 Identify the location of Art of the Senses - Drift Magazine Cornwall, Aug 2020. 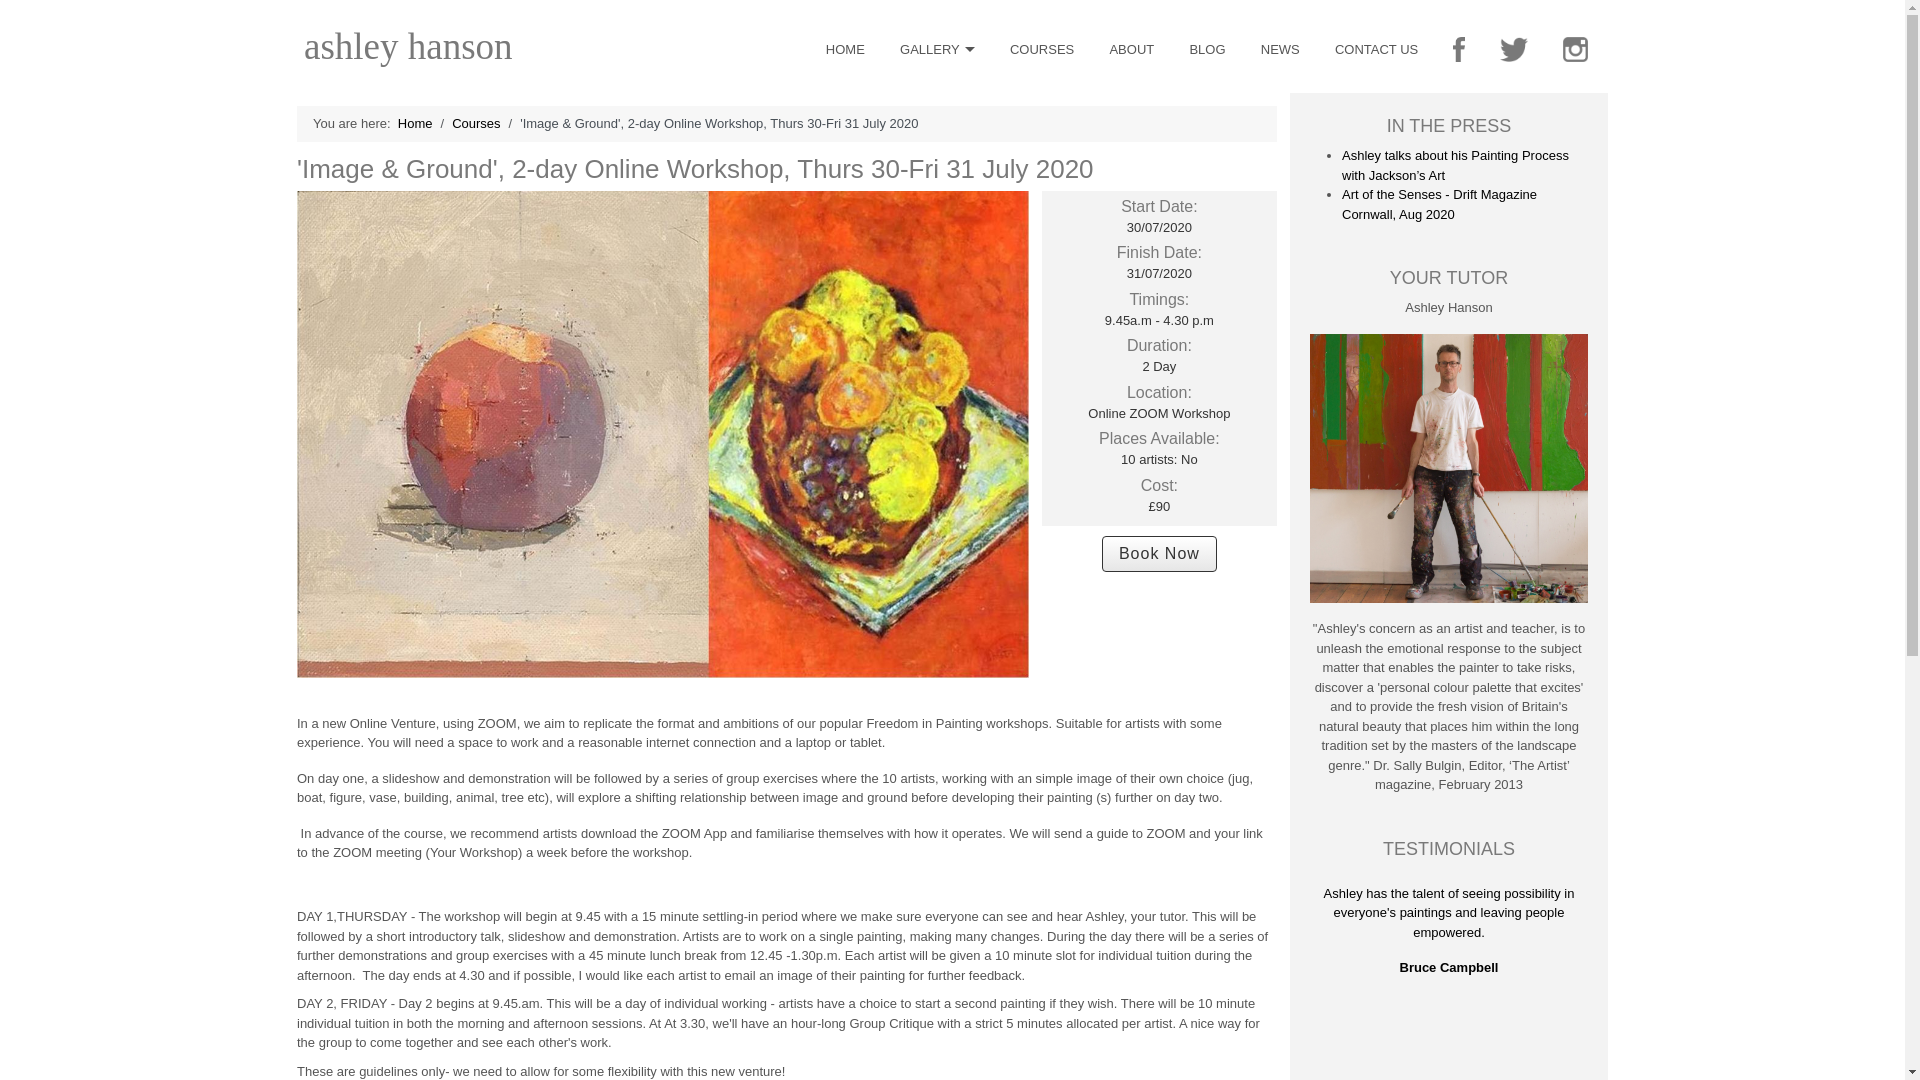
(1440, 204).